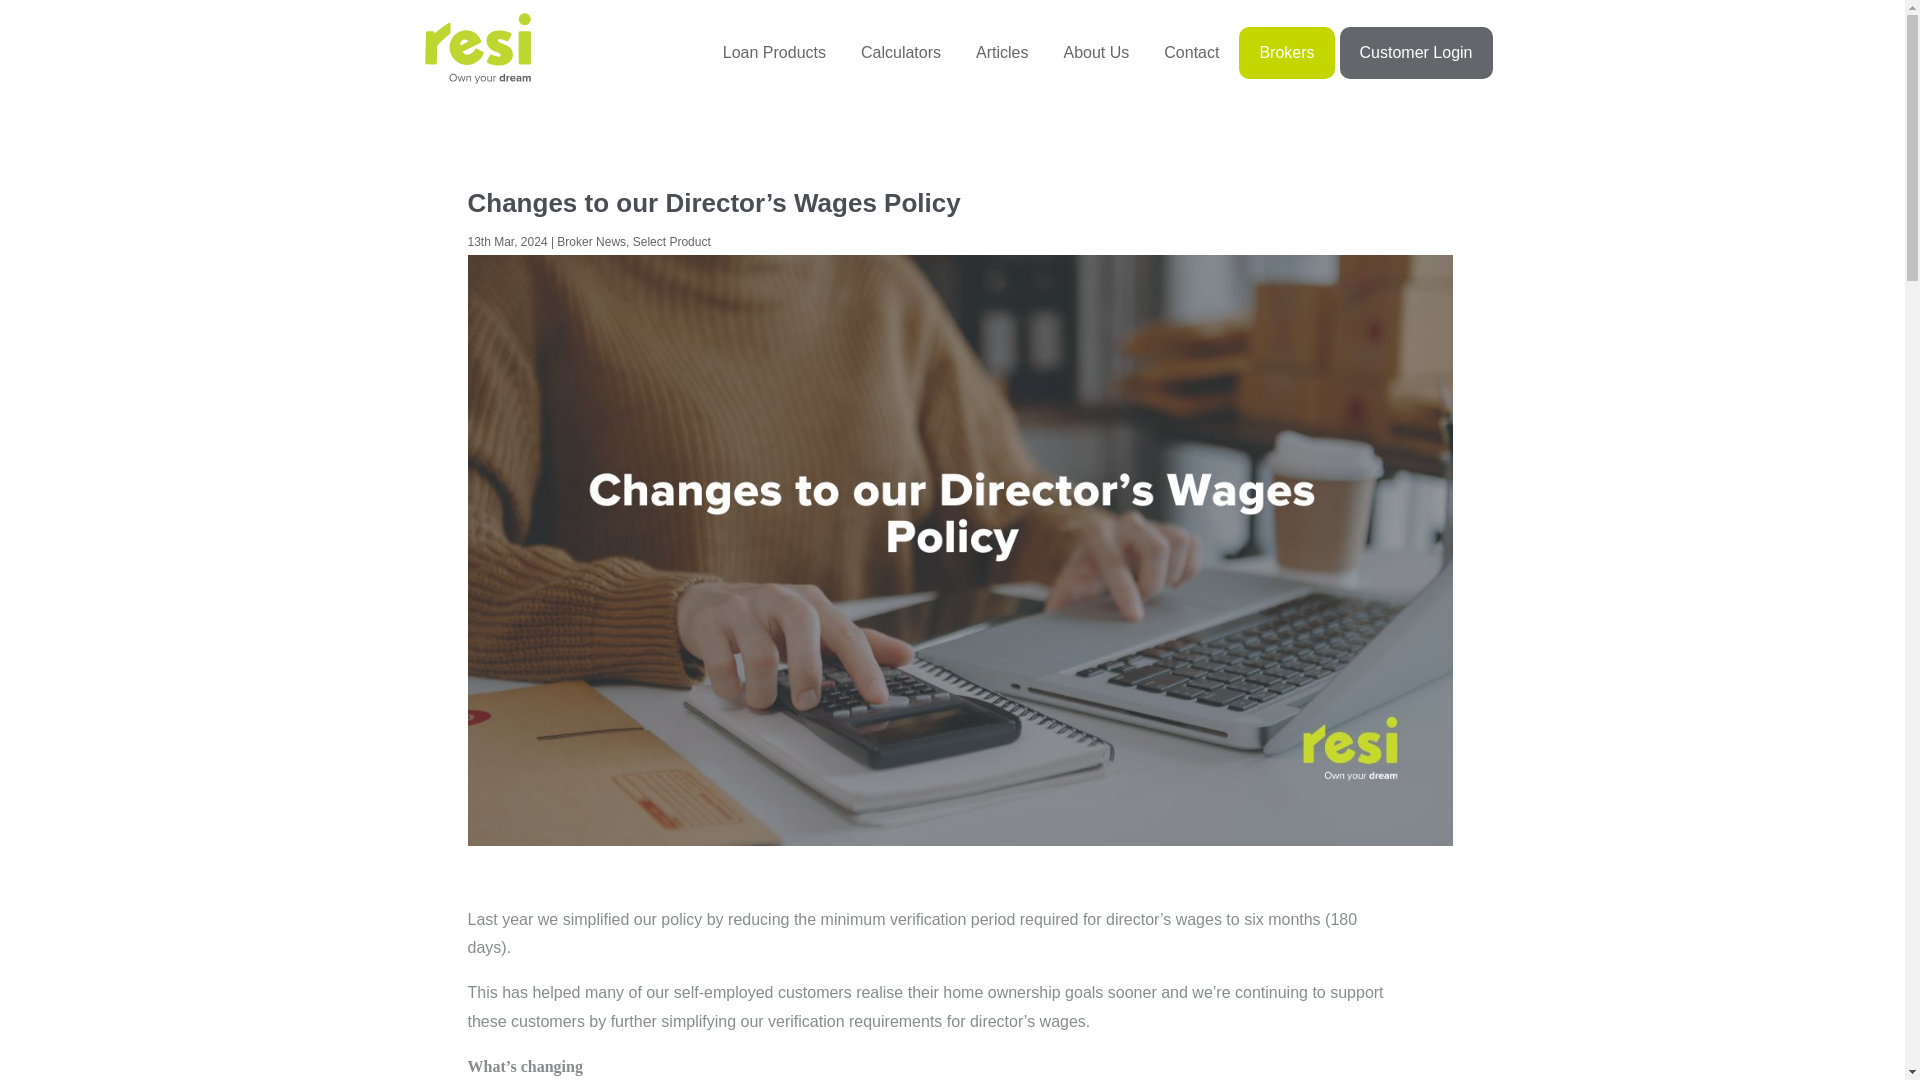 Image resolution: width=1920 pixels, height=1080 pixels. Describe the element at coordinates (672, 242) in the screenshot. I see `Customer Login` at that location.